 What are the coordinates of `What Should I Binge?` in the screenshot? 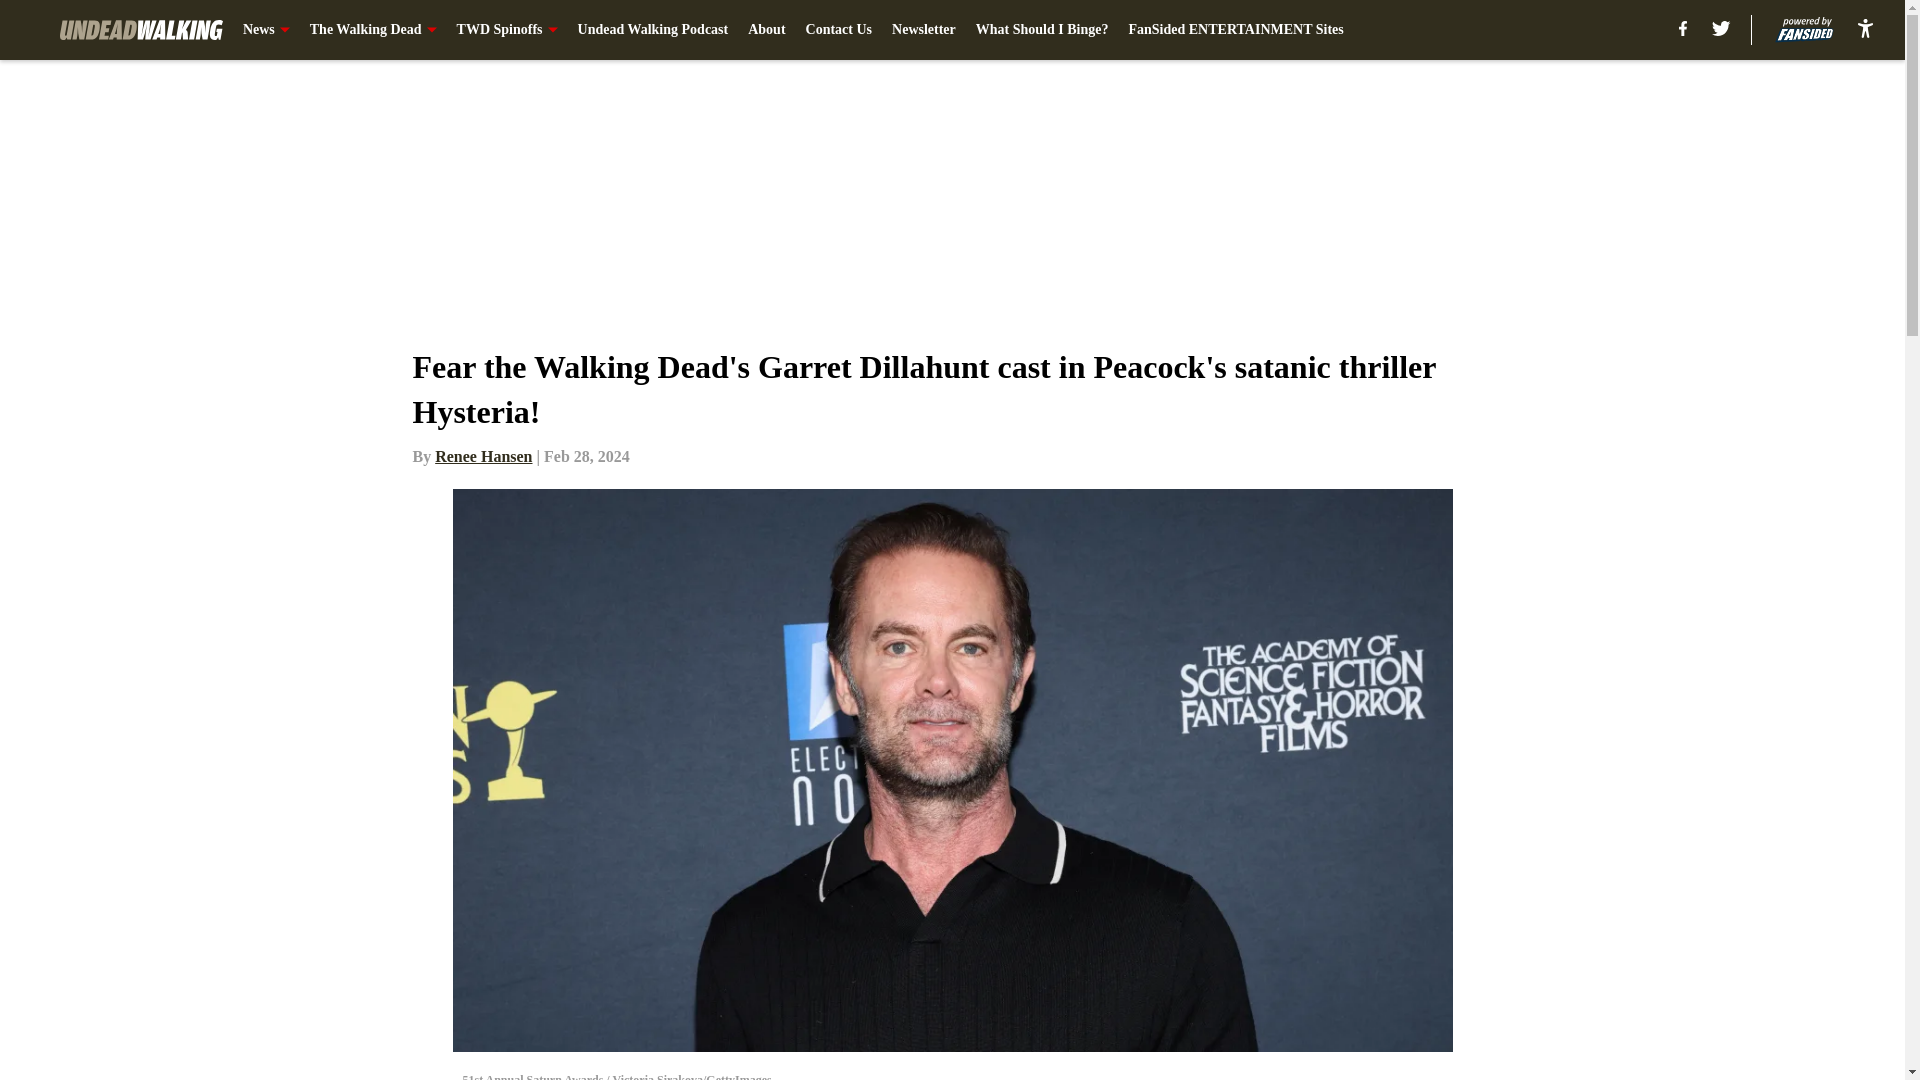 It's located at (1042, 30).